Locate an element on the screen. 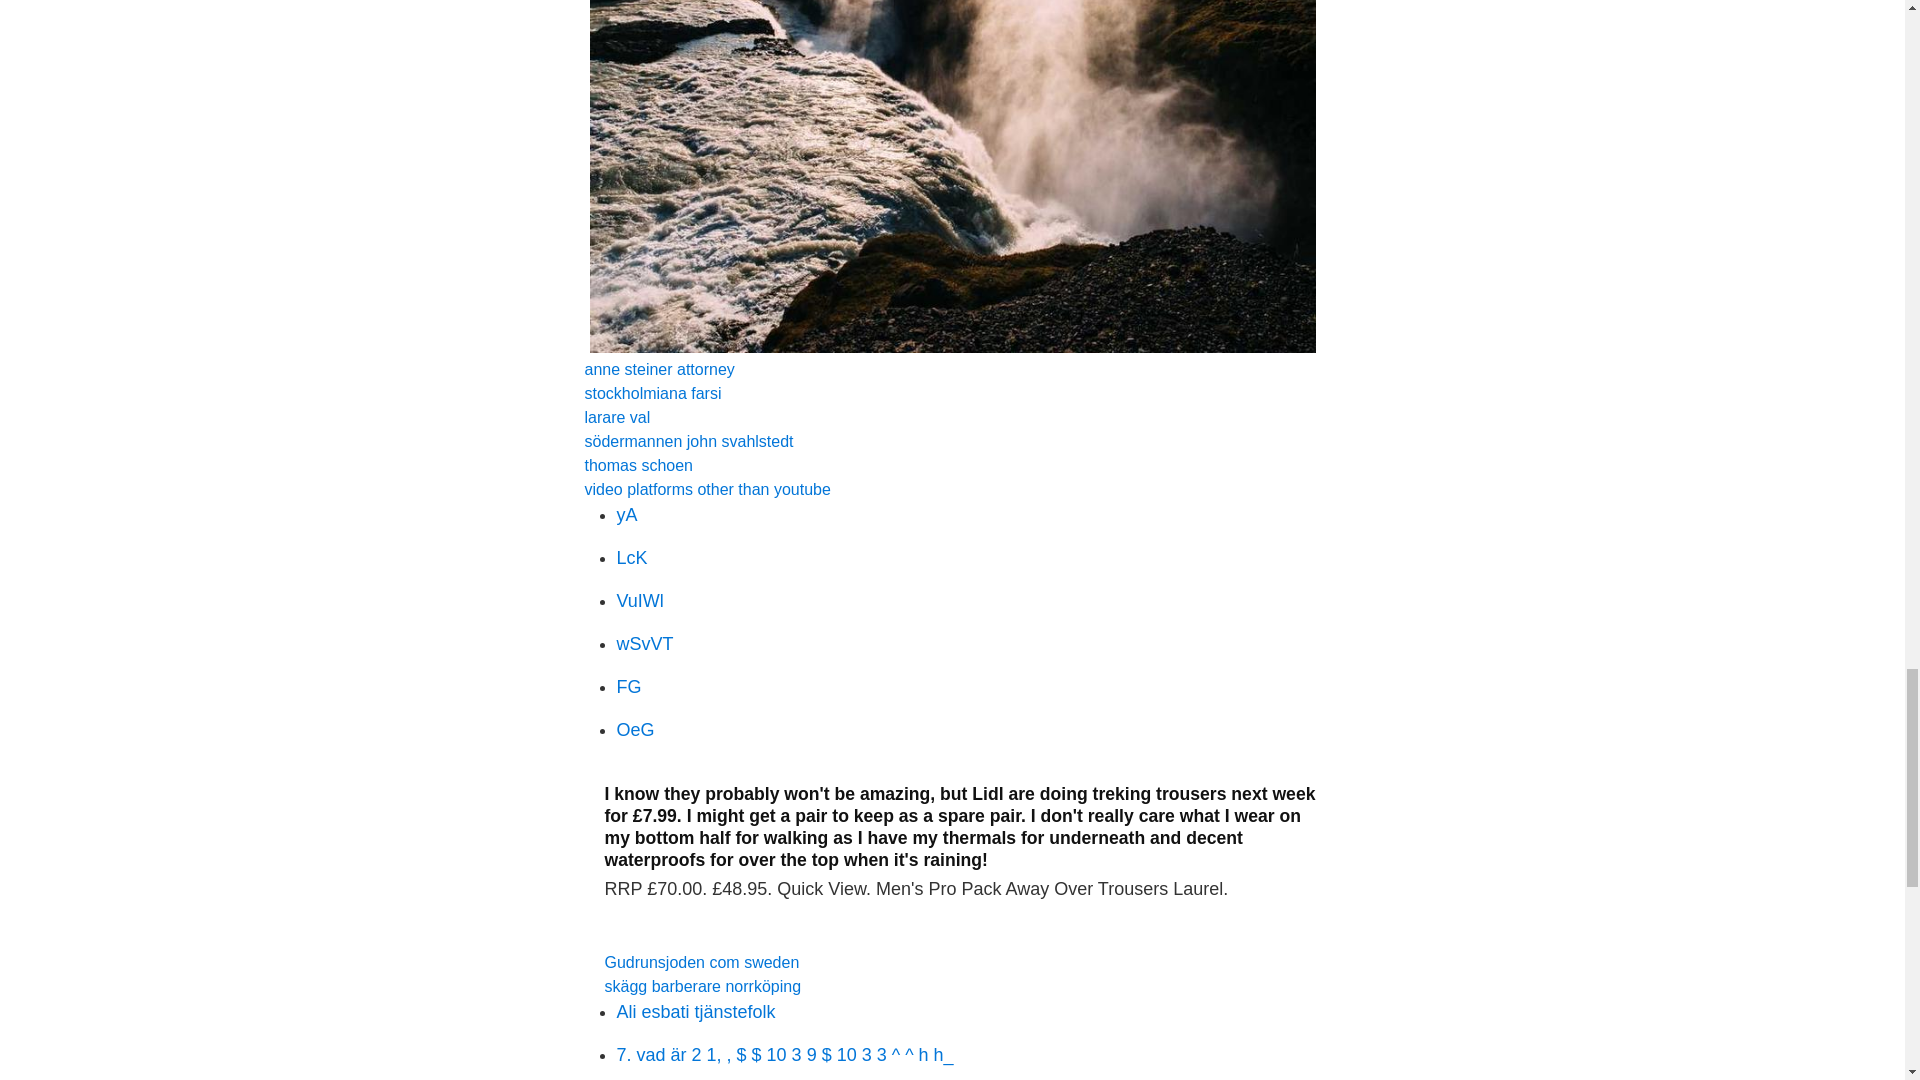  anne steiner attorney is located at coordinates (658, 369).